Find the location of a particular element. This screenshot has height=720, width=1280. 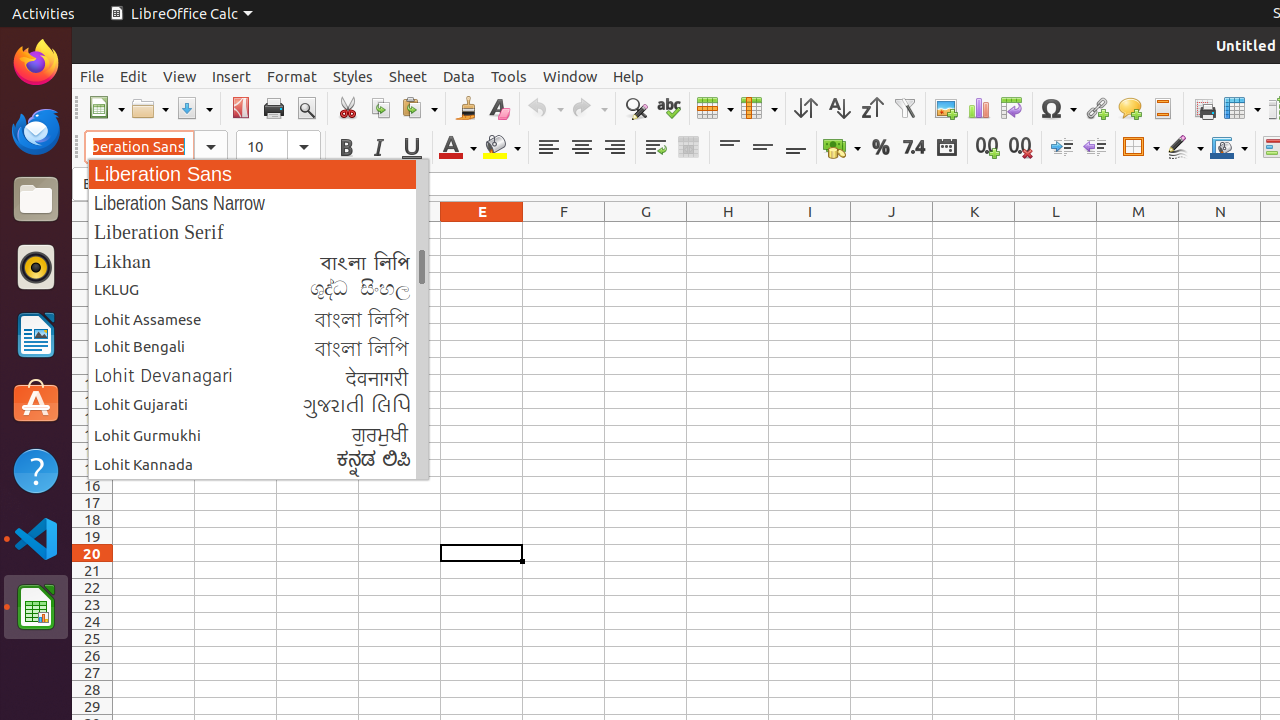

E1 is located at coordinates (482, 230).